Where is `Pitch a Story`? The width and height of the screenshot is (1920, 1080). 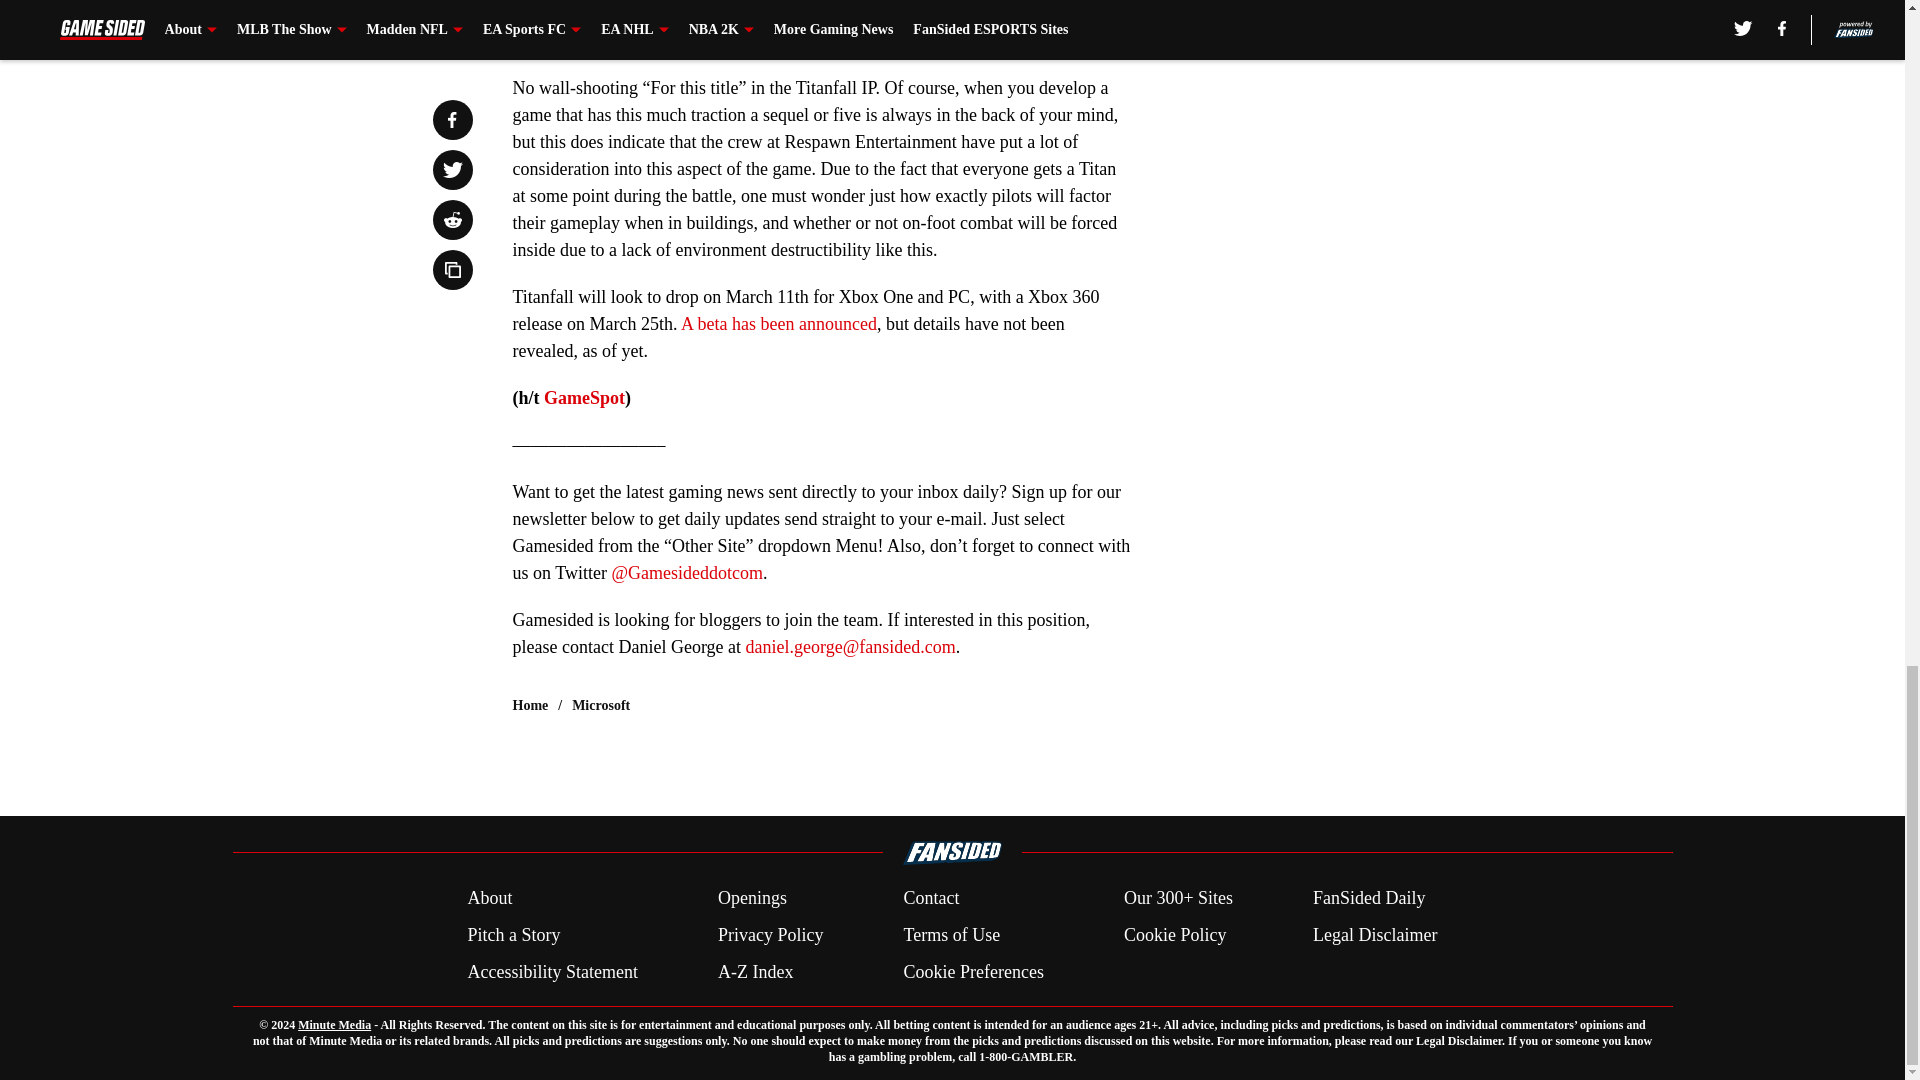
Pitch a Story is located at coordinates (513, 936).